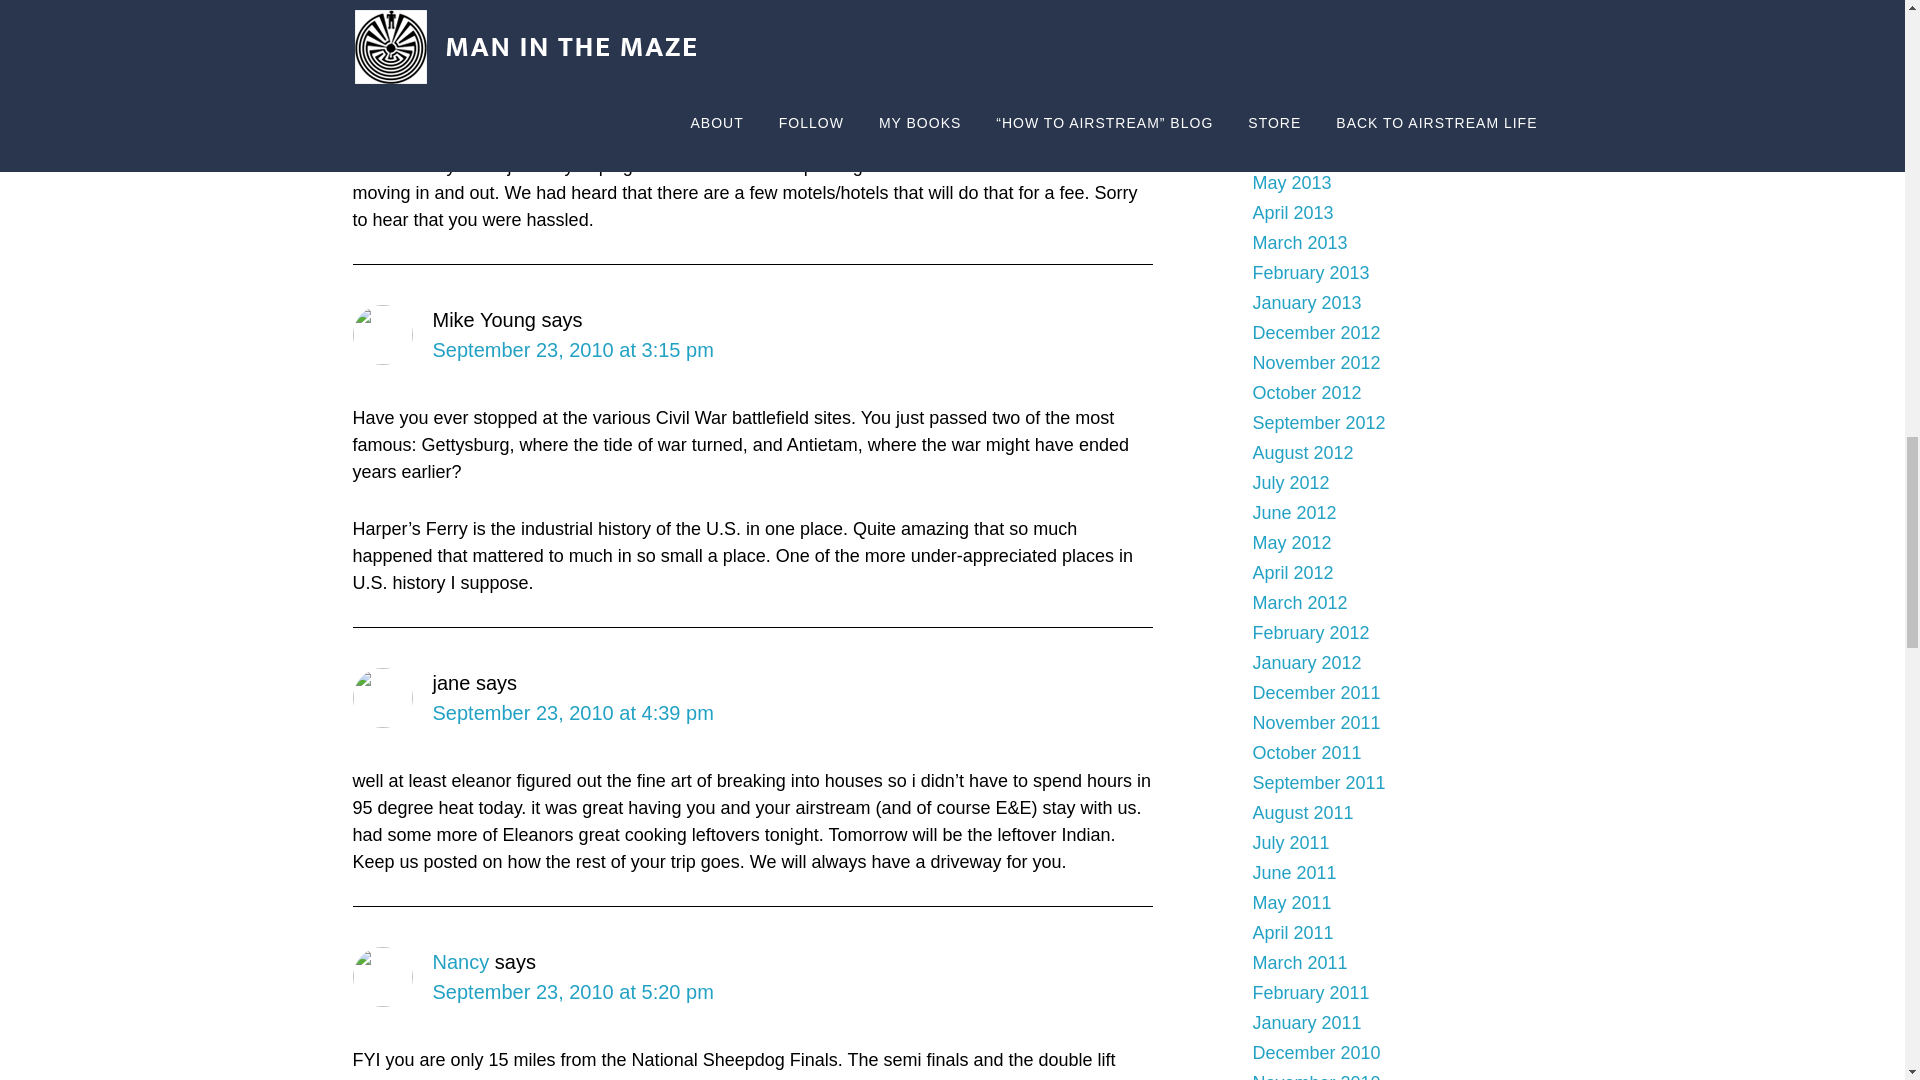  Describe the element at coordinates (572, 350) in the screenshot. I see `September 23, 2010 at 3:15 pm` at that location.